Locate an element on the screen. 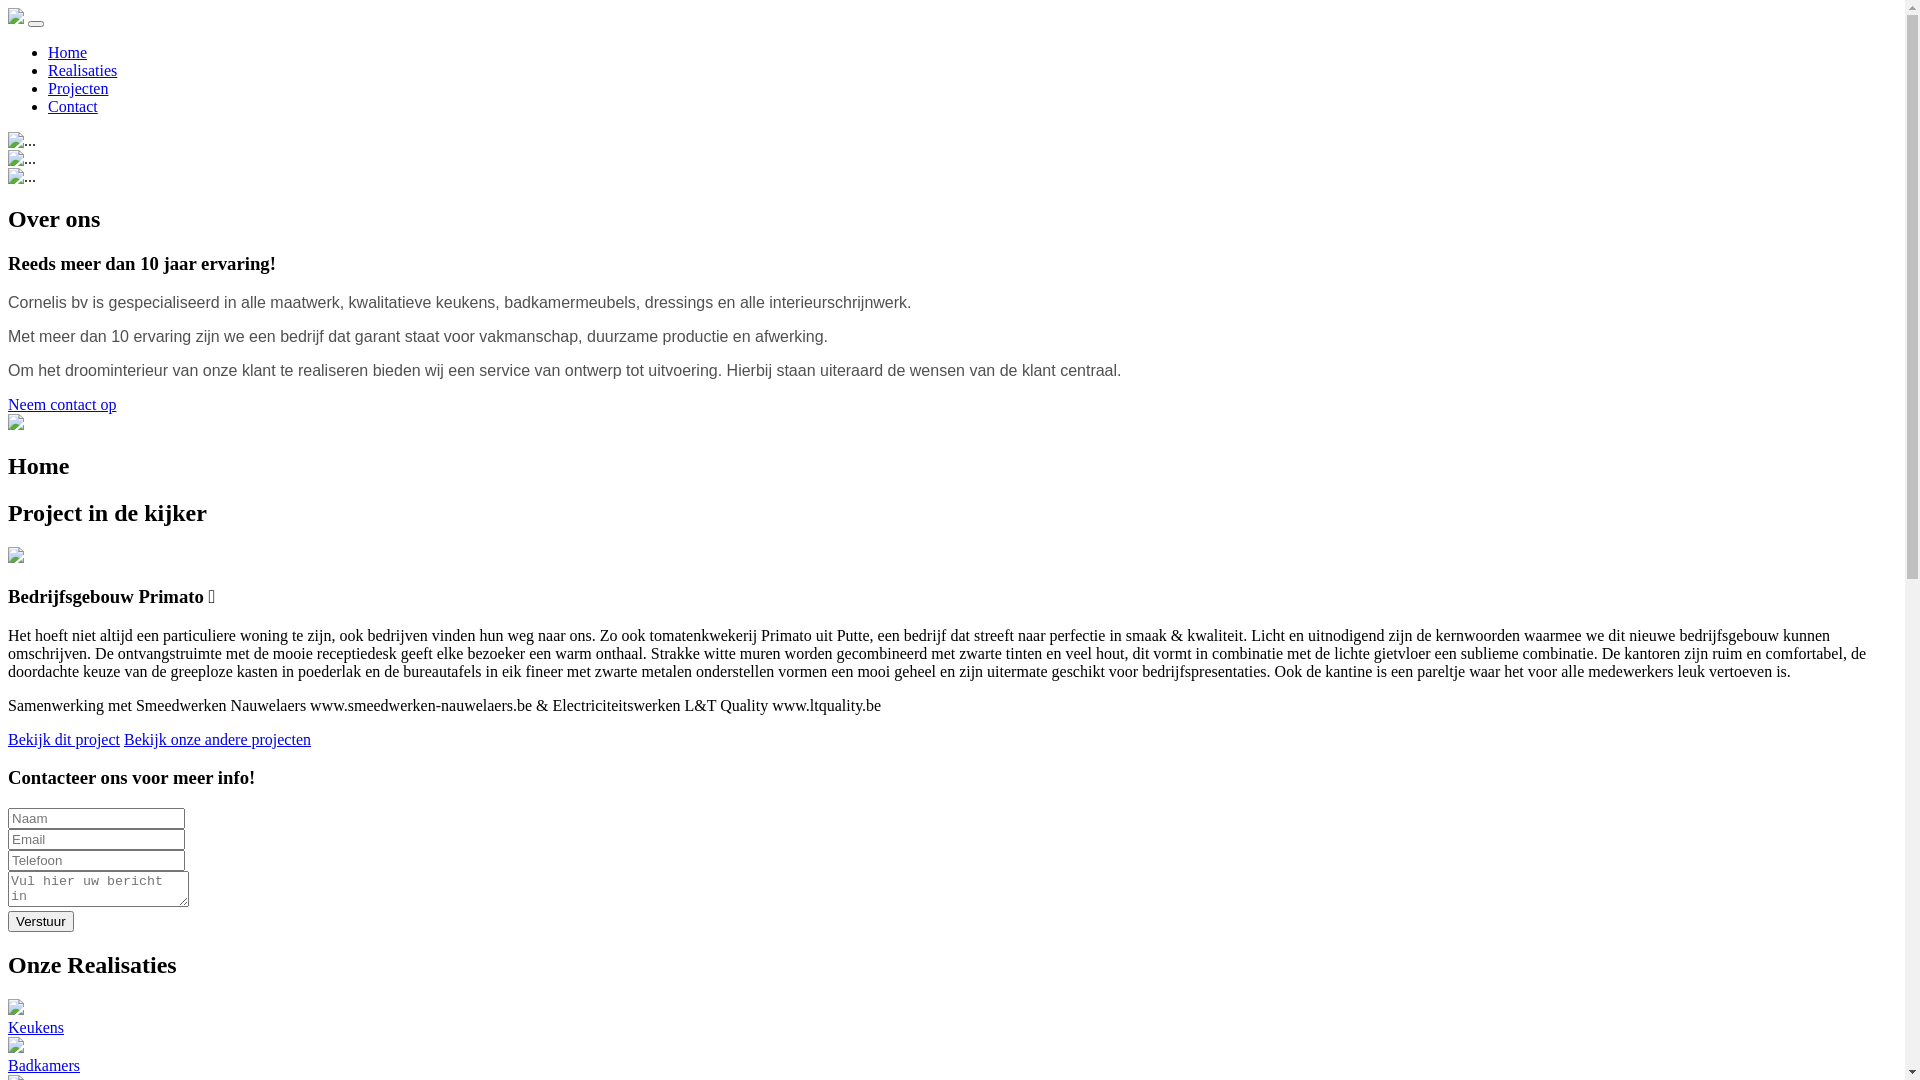 The image size is (1920, 1080). Projecten is located at coordinates (78, 88).